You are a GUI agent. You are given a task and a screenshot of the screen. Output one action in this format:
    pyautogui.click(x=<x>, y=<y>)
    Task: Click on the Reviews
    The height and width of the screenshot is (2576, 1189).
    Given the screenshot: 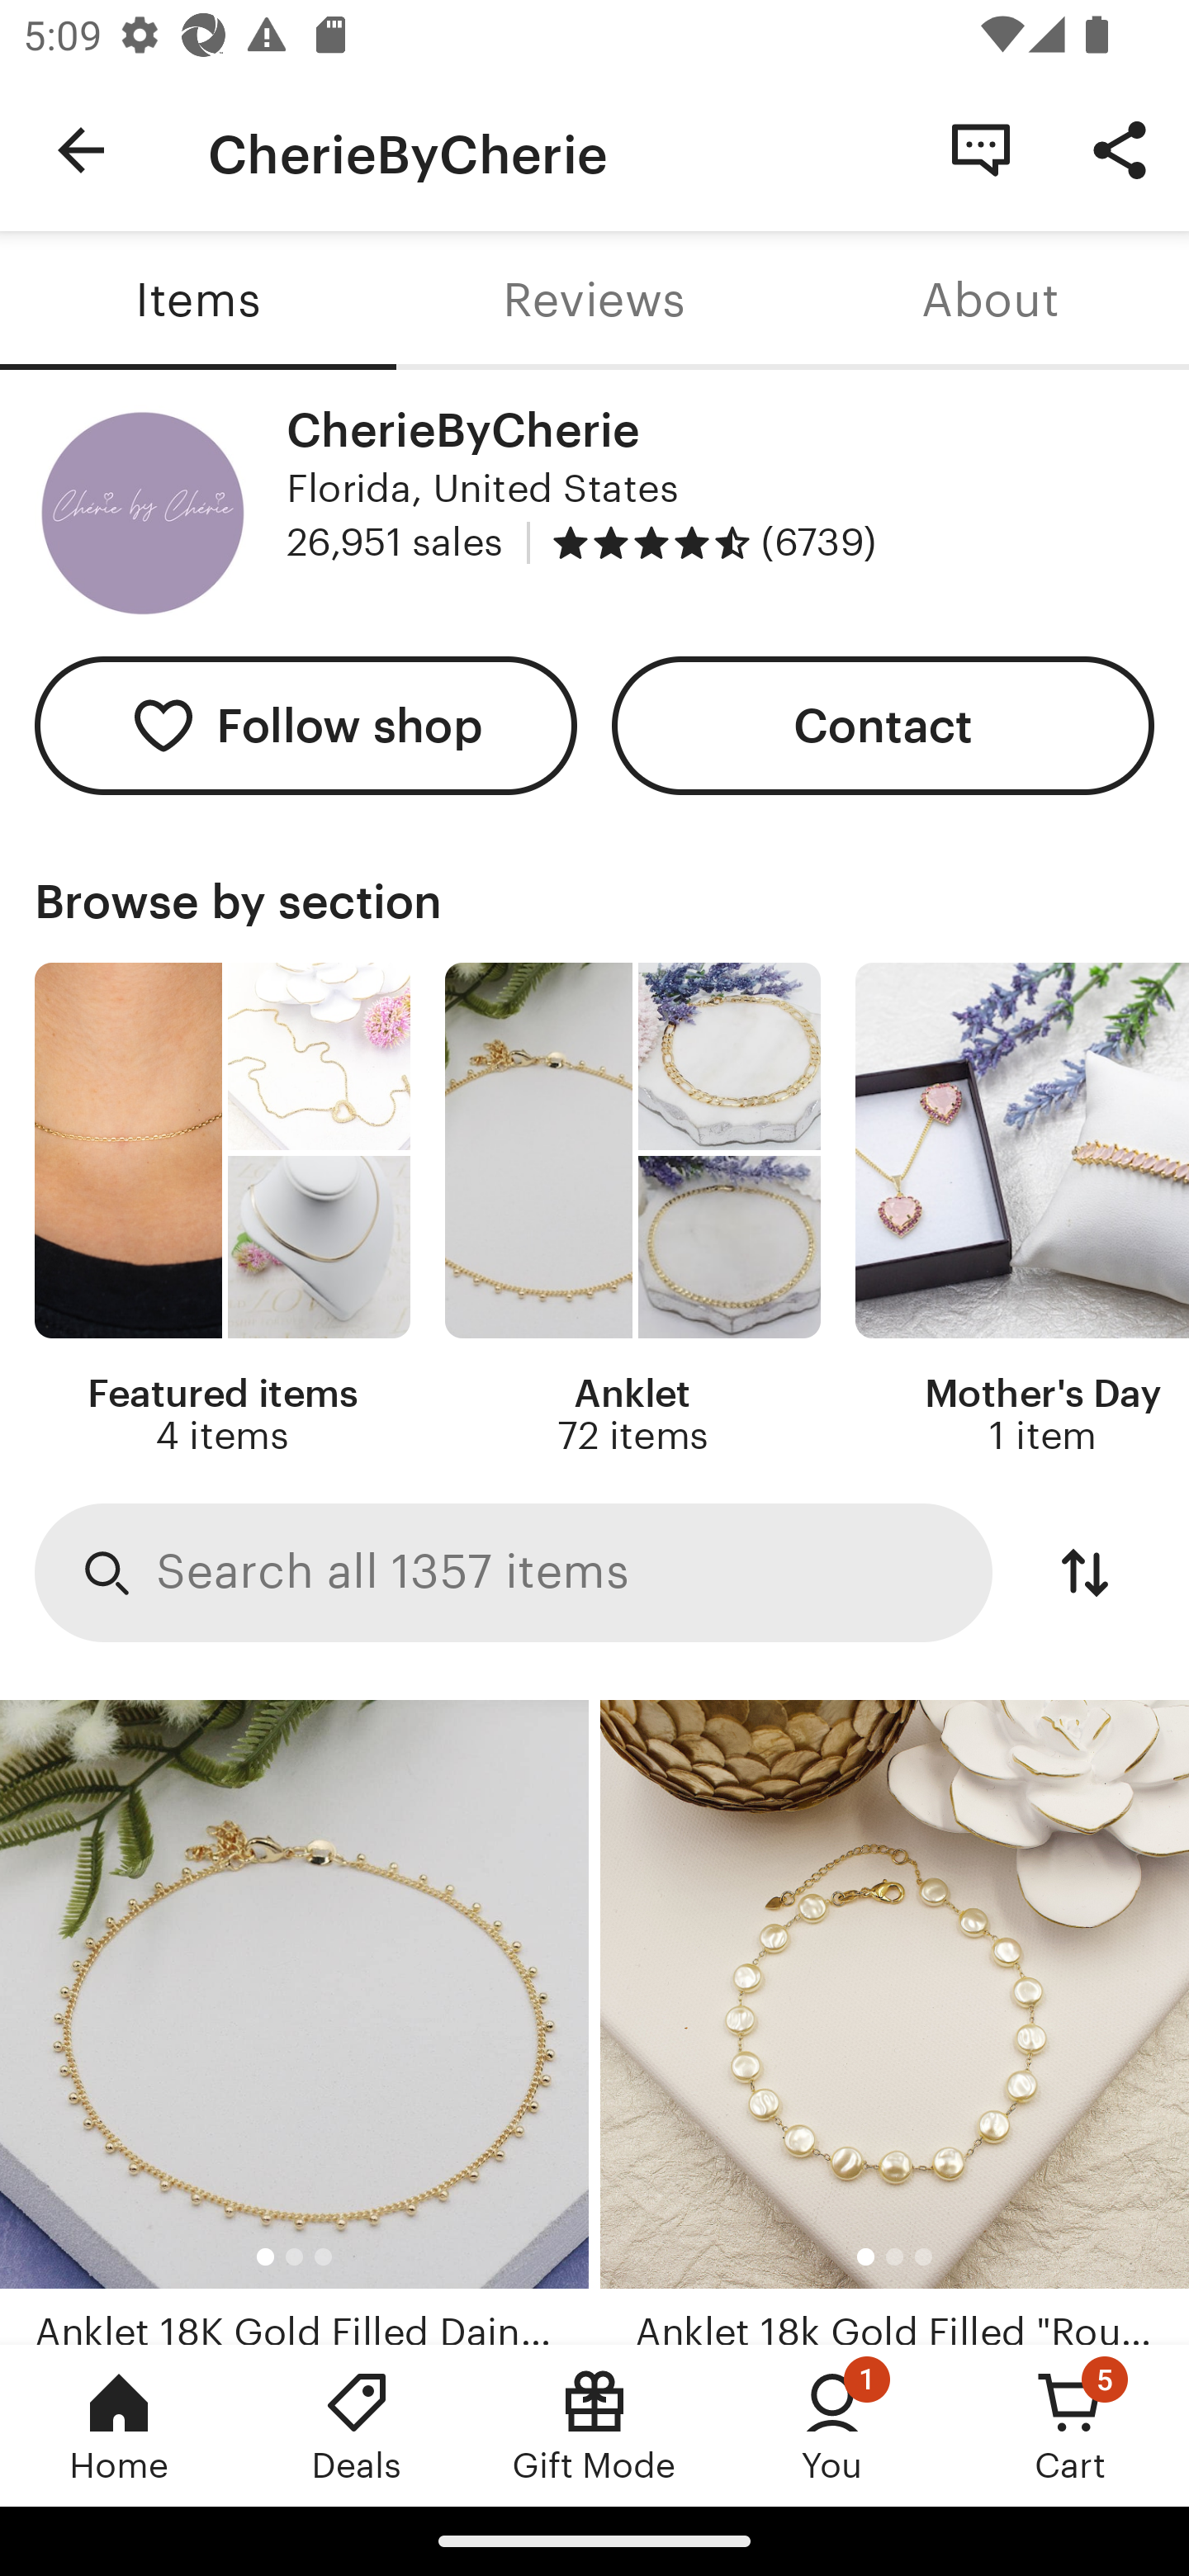 What is the action you would take?
    pyautogui.click(x=594, y=301)
    